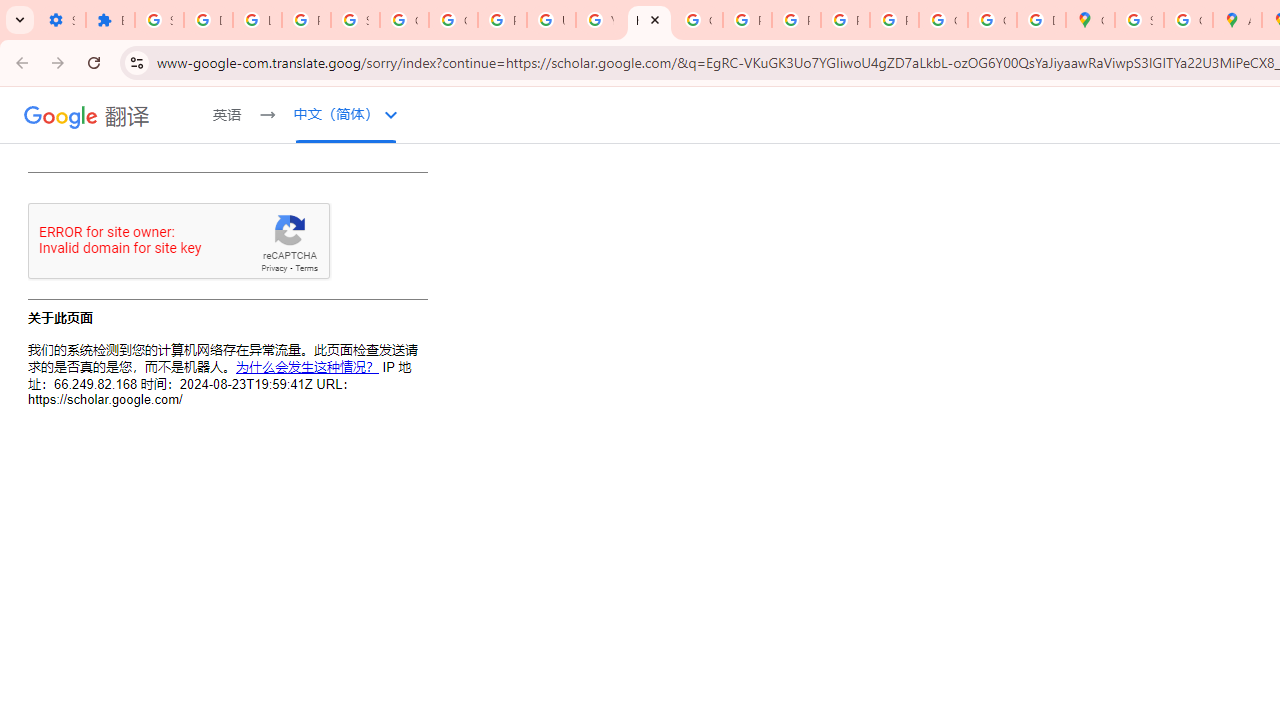 This screenshot has width=1280, height=720. Describe the element at coordinates (159, 20) in the screenshot. I see `Sign in - Google Accounts` at that location.